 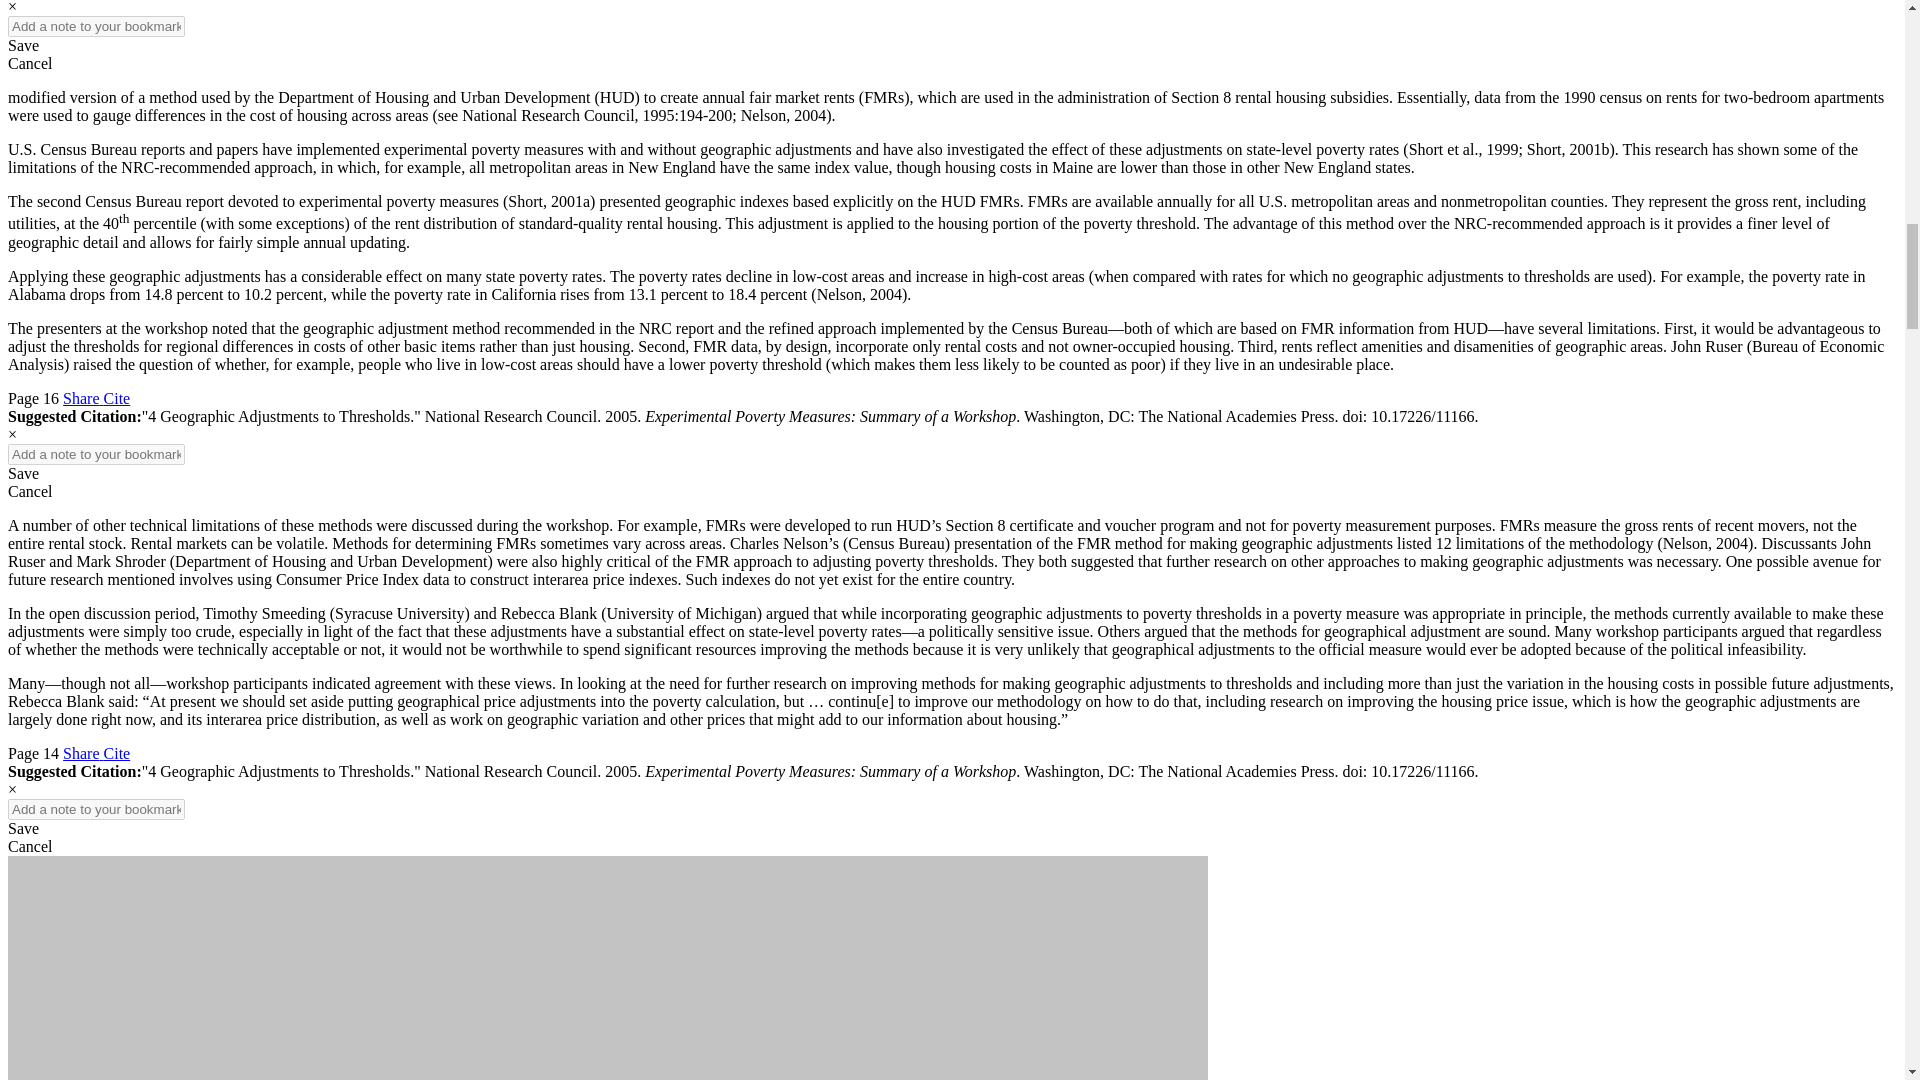 What do you see at coordinates (83, 754) in the screenshot?
I see `Share this page` at bounding box center [83, 754].